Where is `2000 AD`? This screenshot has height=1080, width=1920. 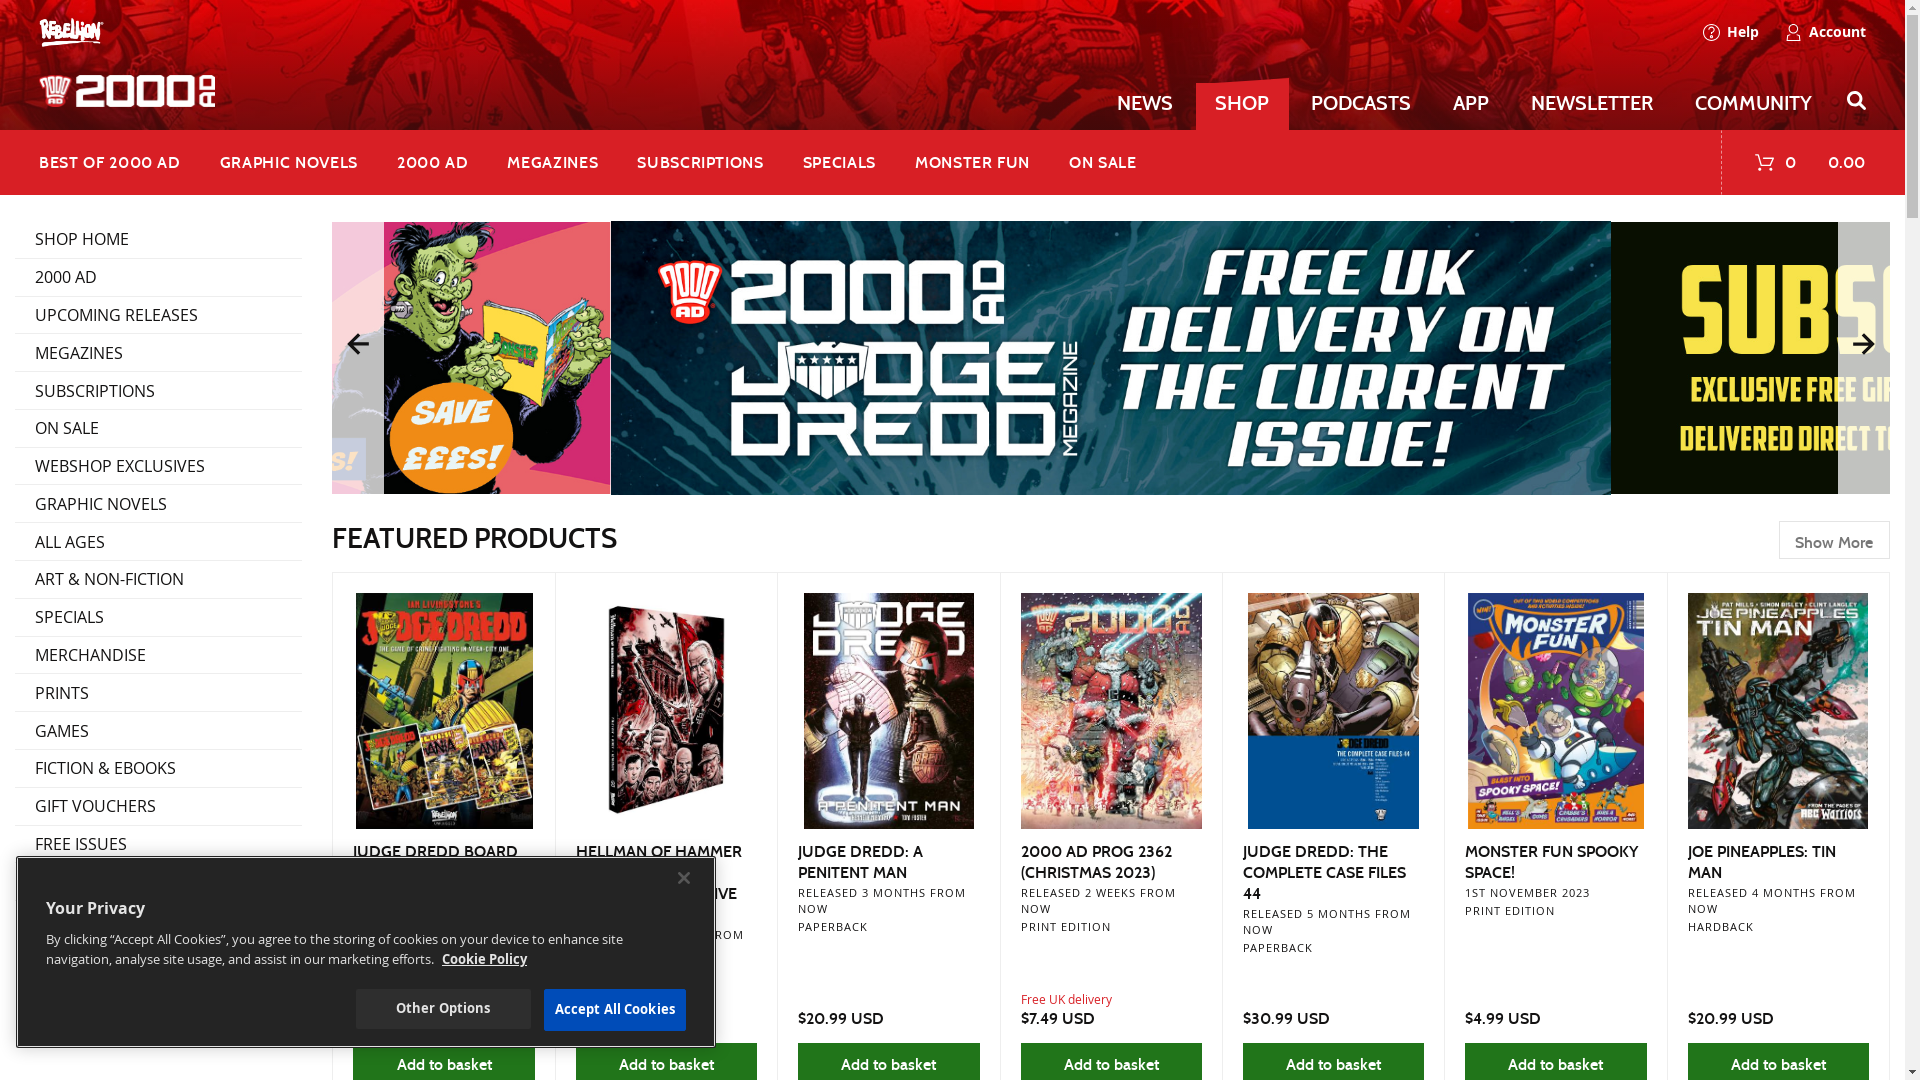 2000 AD is located at coordinates (158, 278).